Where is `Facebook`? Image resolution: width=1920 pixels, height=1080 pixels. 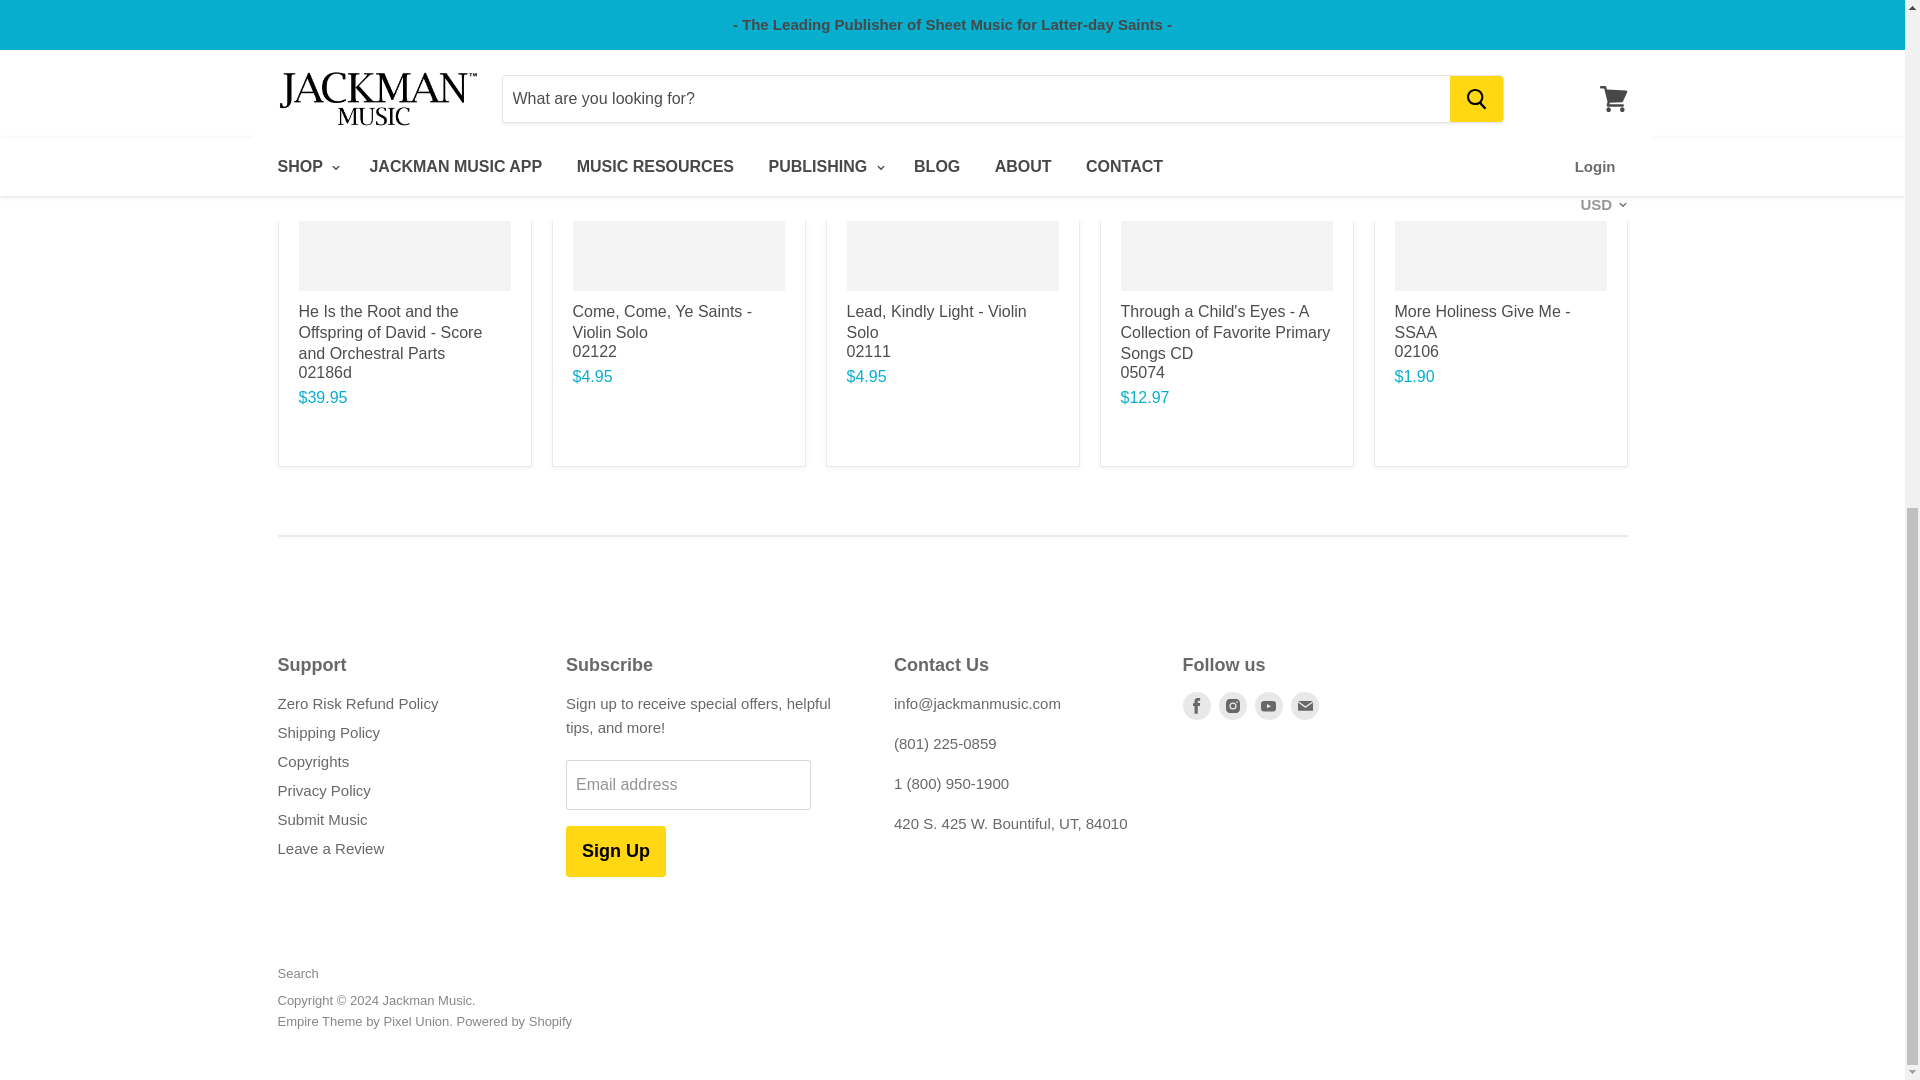
Facebook is located at coordinates (1196, 705).